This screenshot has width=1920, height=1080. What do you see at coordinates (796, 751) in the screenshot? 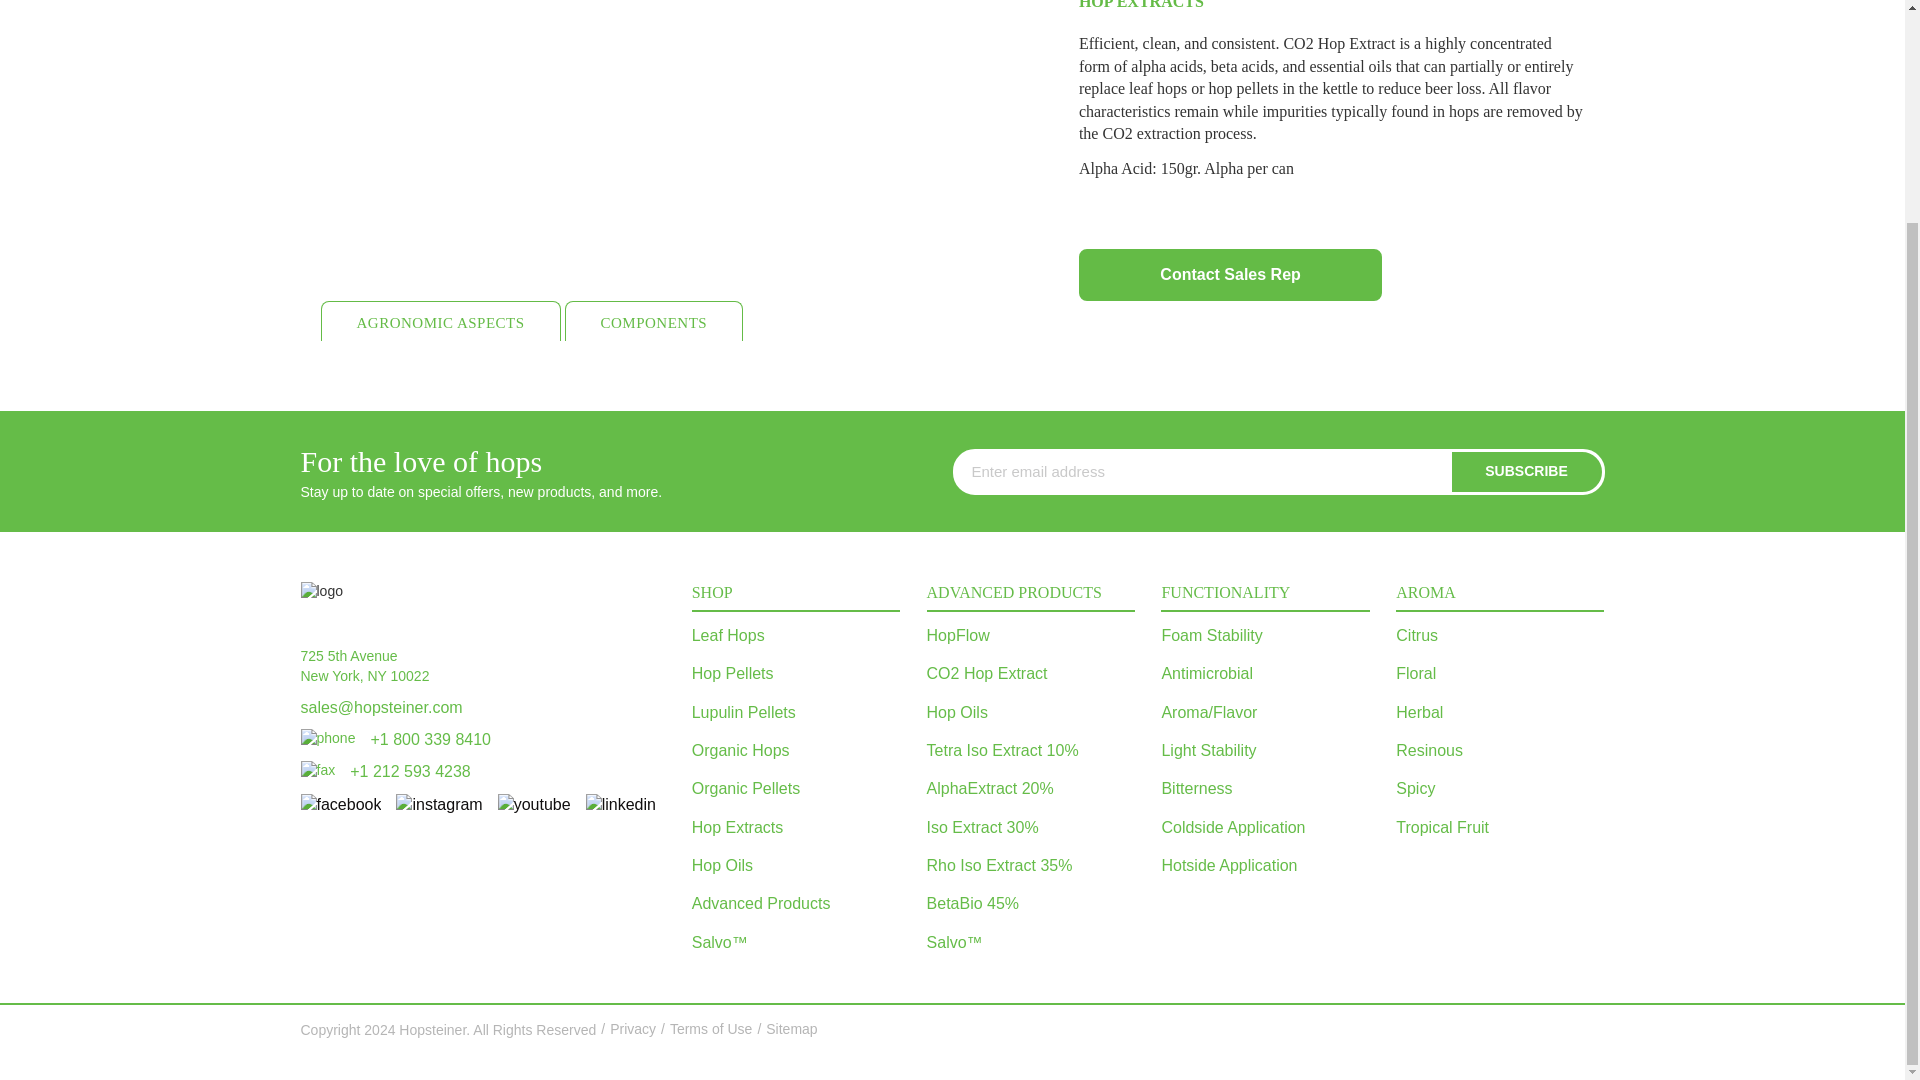
I see `Organic Hops` at bounding box center [796, 751].